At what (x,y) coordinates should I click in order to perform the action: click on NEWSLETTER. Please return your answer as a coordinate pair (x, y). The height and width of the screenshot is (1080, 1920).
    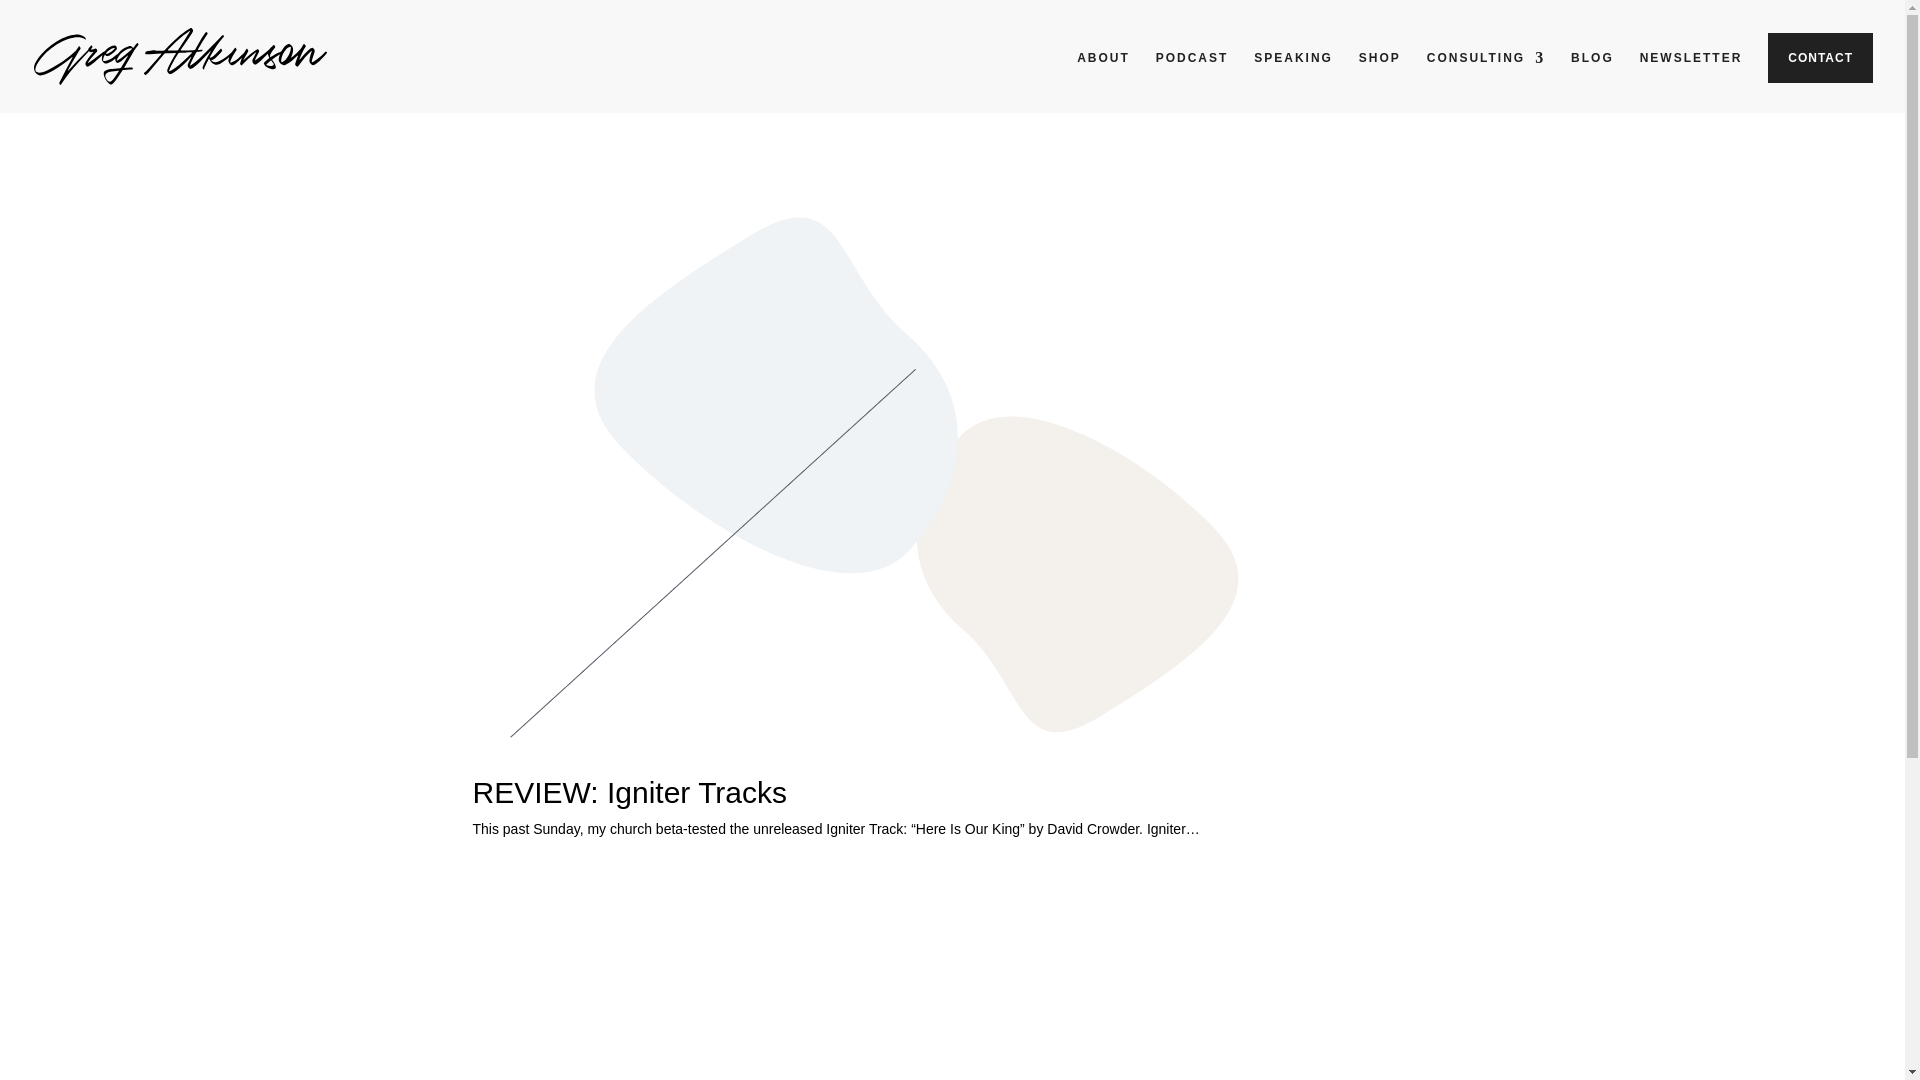
    Looking at the image, I should click on (1691, 74).